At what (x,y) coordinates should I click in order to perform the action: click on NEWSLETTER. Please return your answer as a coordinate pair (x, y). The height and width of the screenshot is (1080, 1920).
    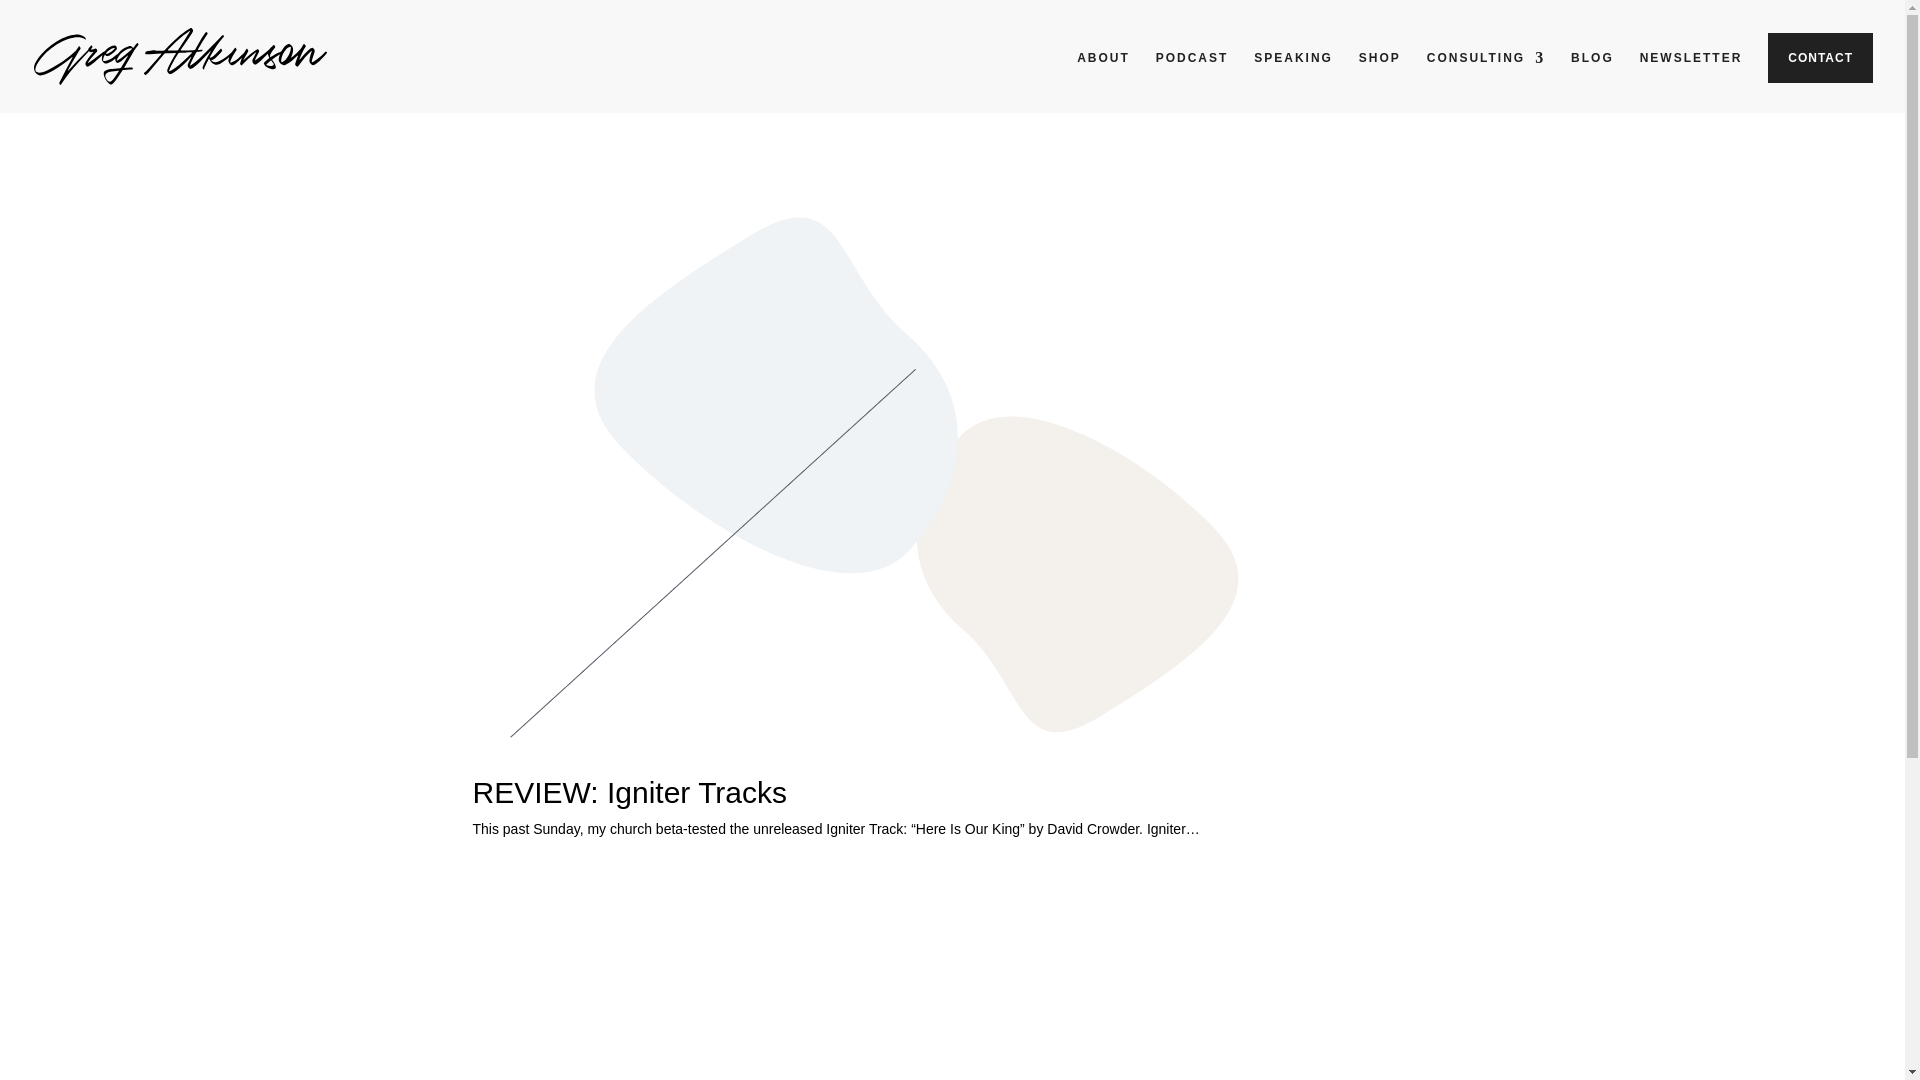
    Looking at the image, I should click on (1691, 74).